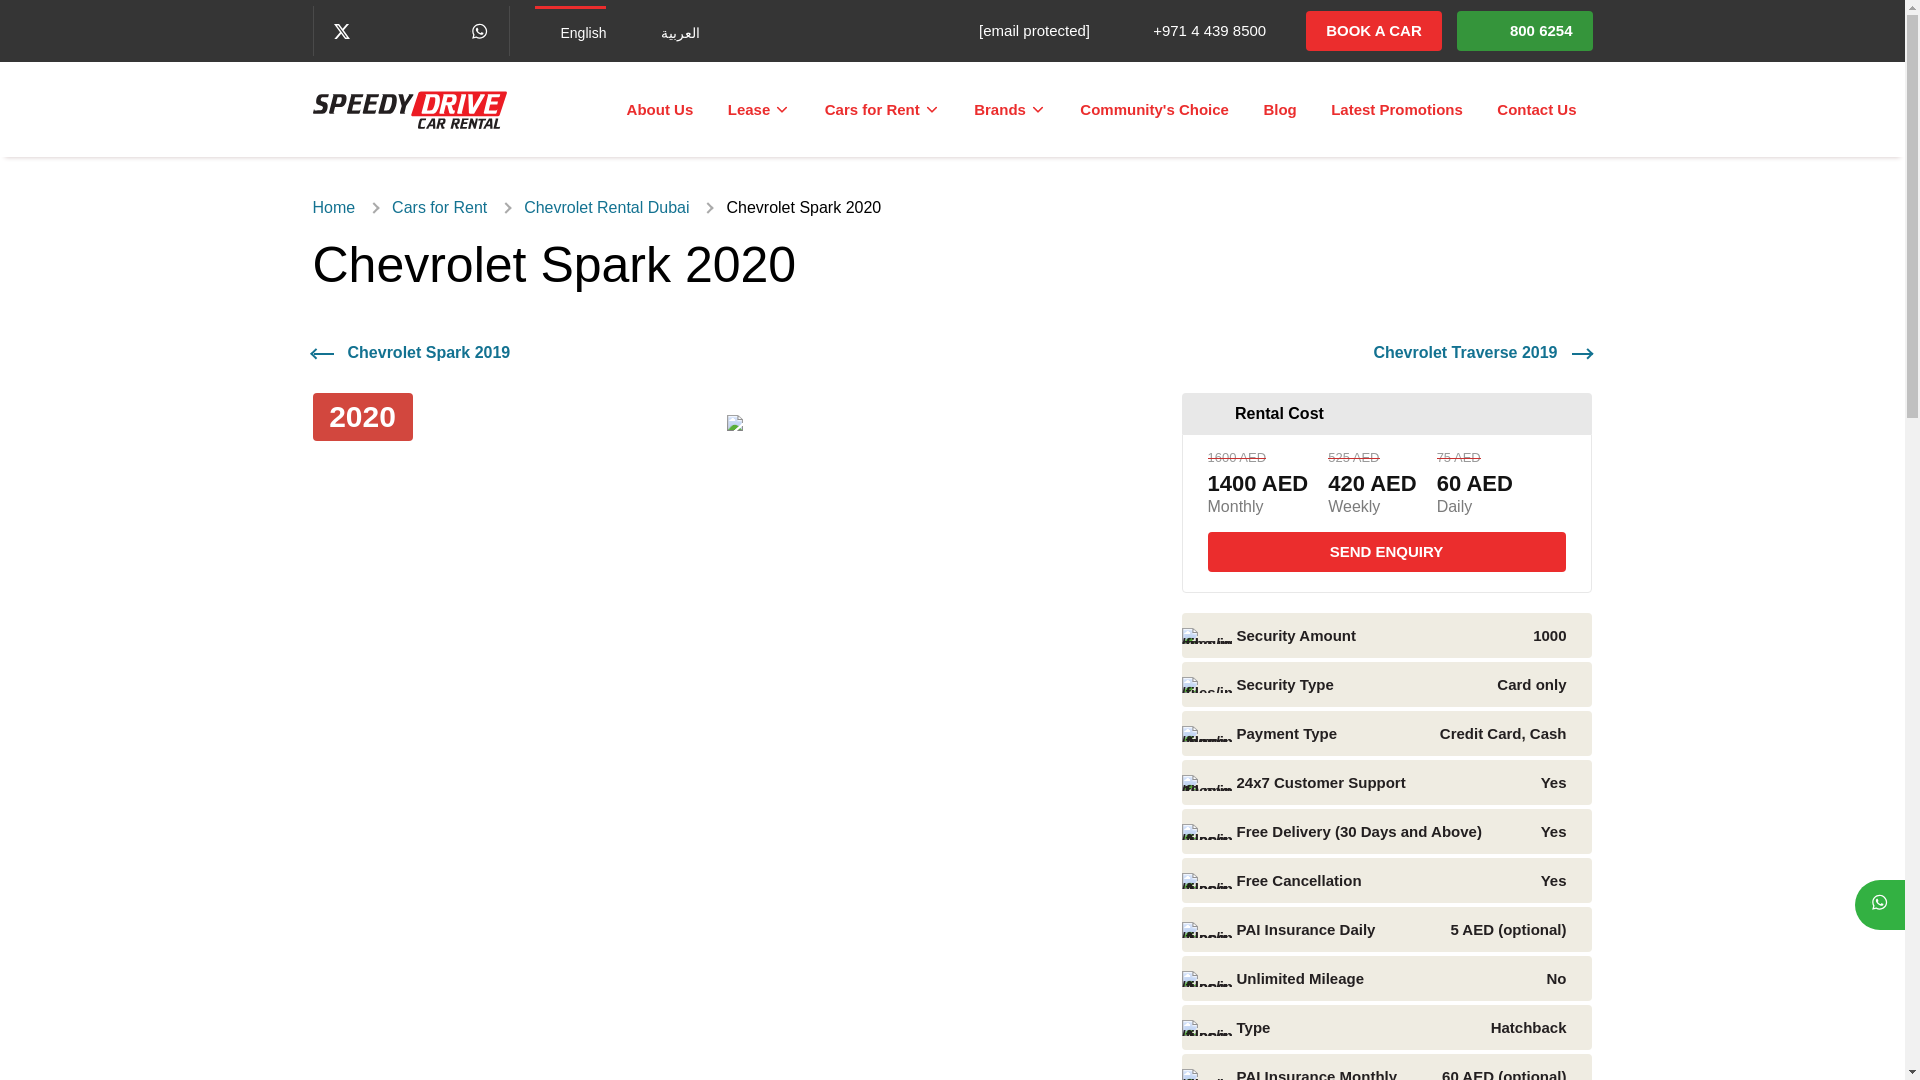 The image size is (1920, 1080). What do you see at coordinates (1010, 108) in the screenshot?
I see `Brands` at bounding box center [1010, 108].